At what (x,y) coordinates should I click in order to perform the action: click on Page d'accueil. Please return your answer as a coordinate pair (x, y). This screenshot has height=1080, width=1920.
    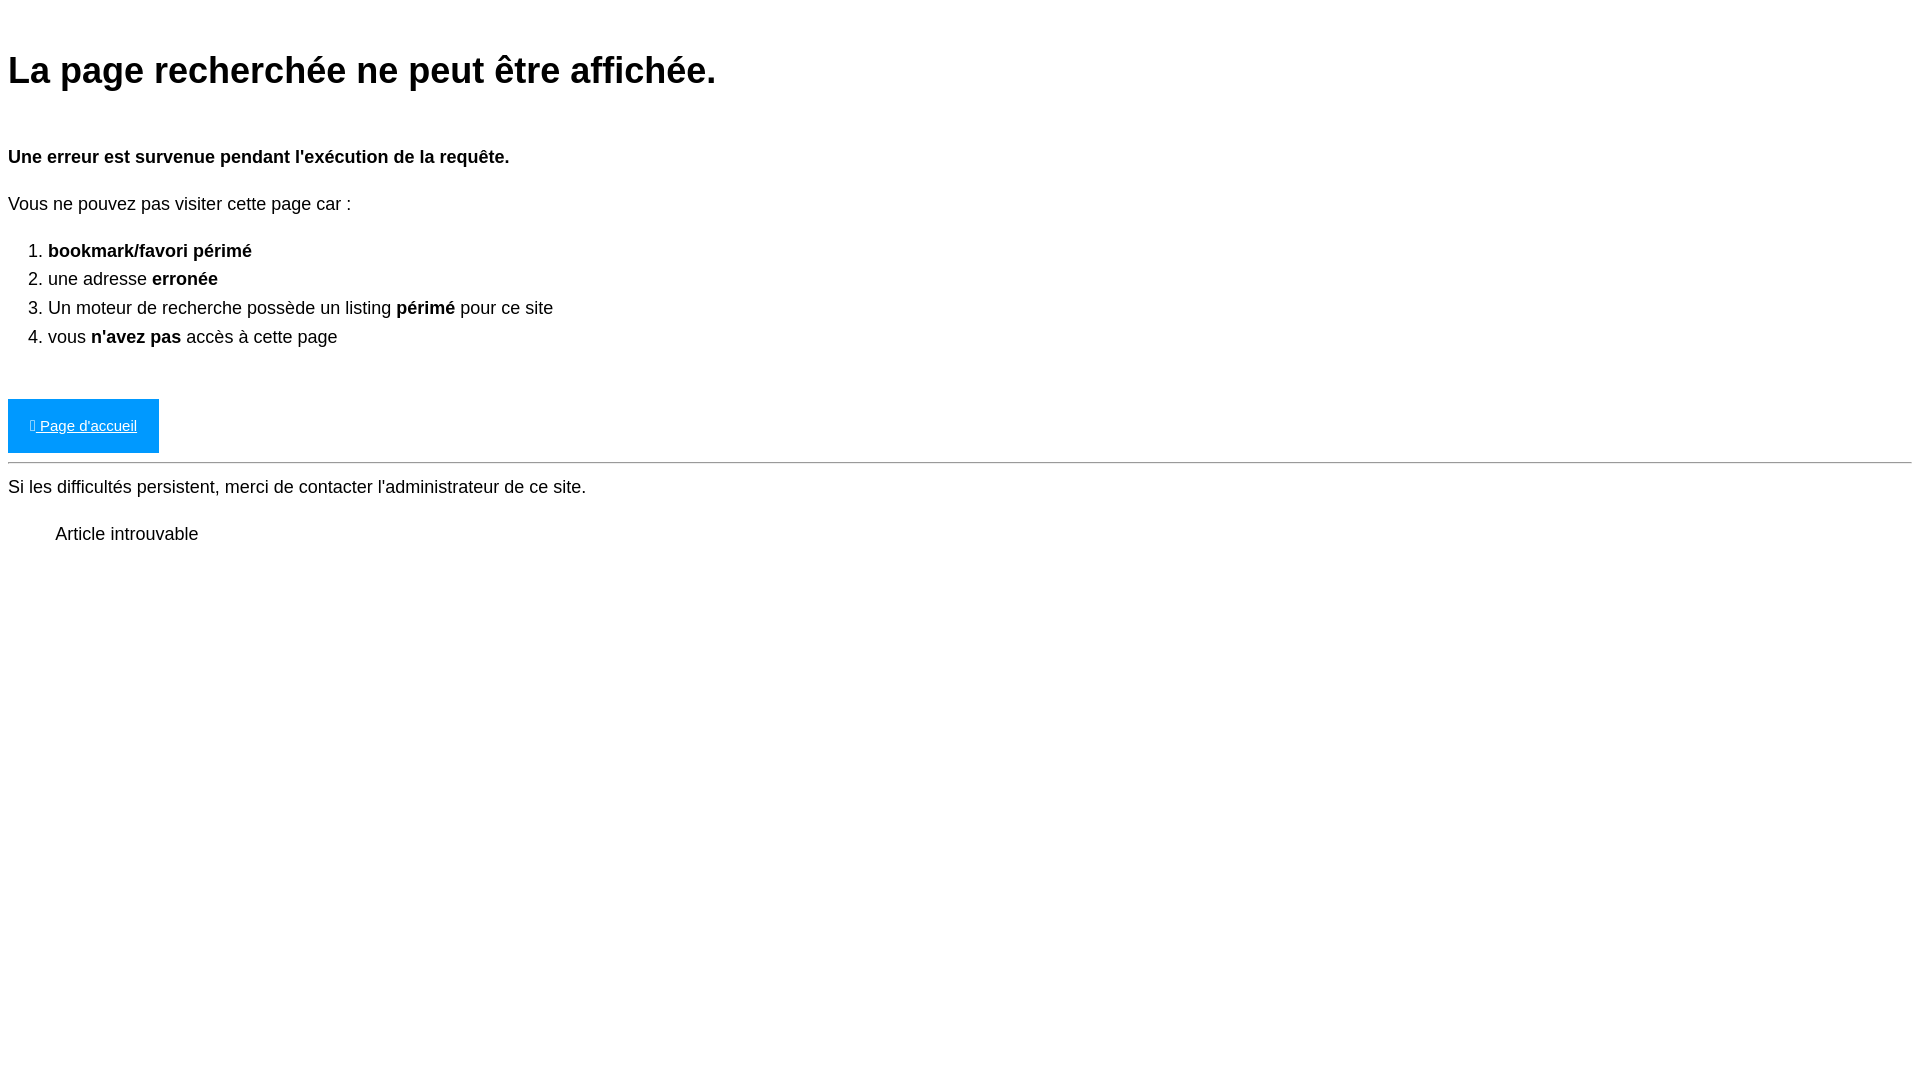
    Looking at the image, I should click on (84, 426).